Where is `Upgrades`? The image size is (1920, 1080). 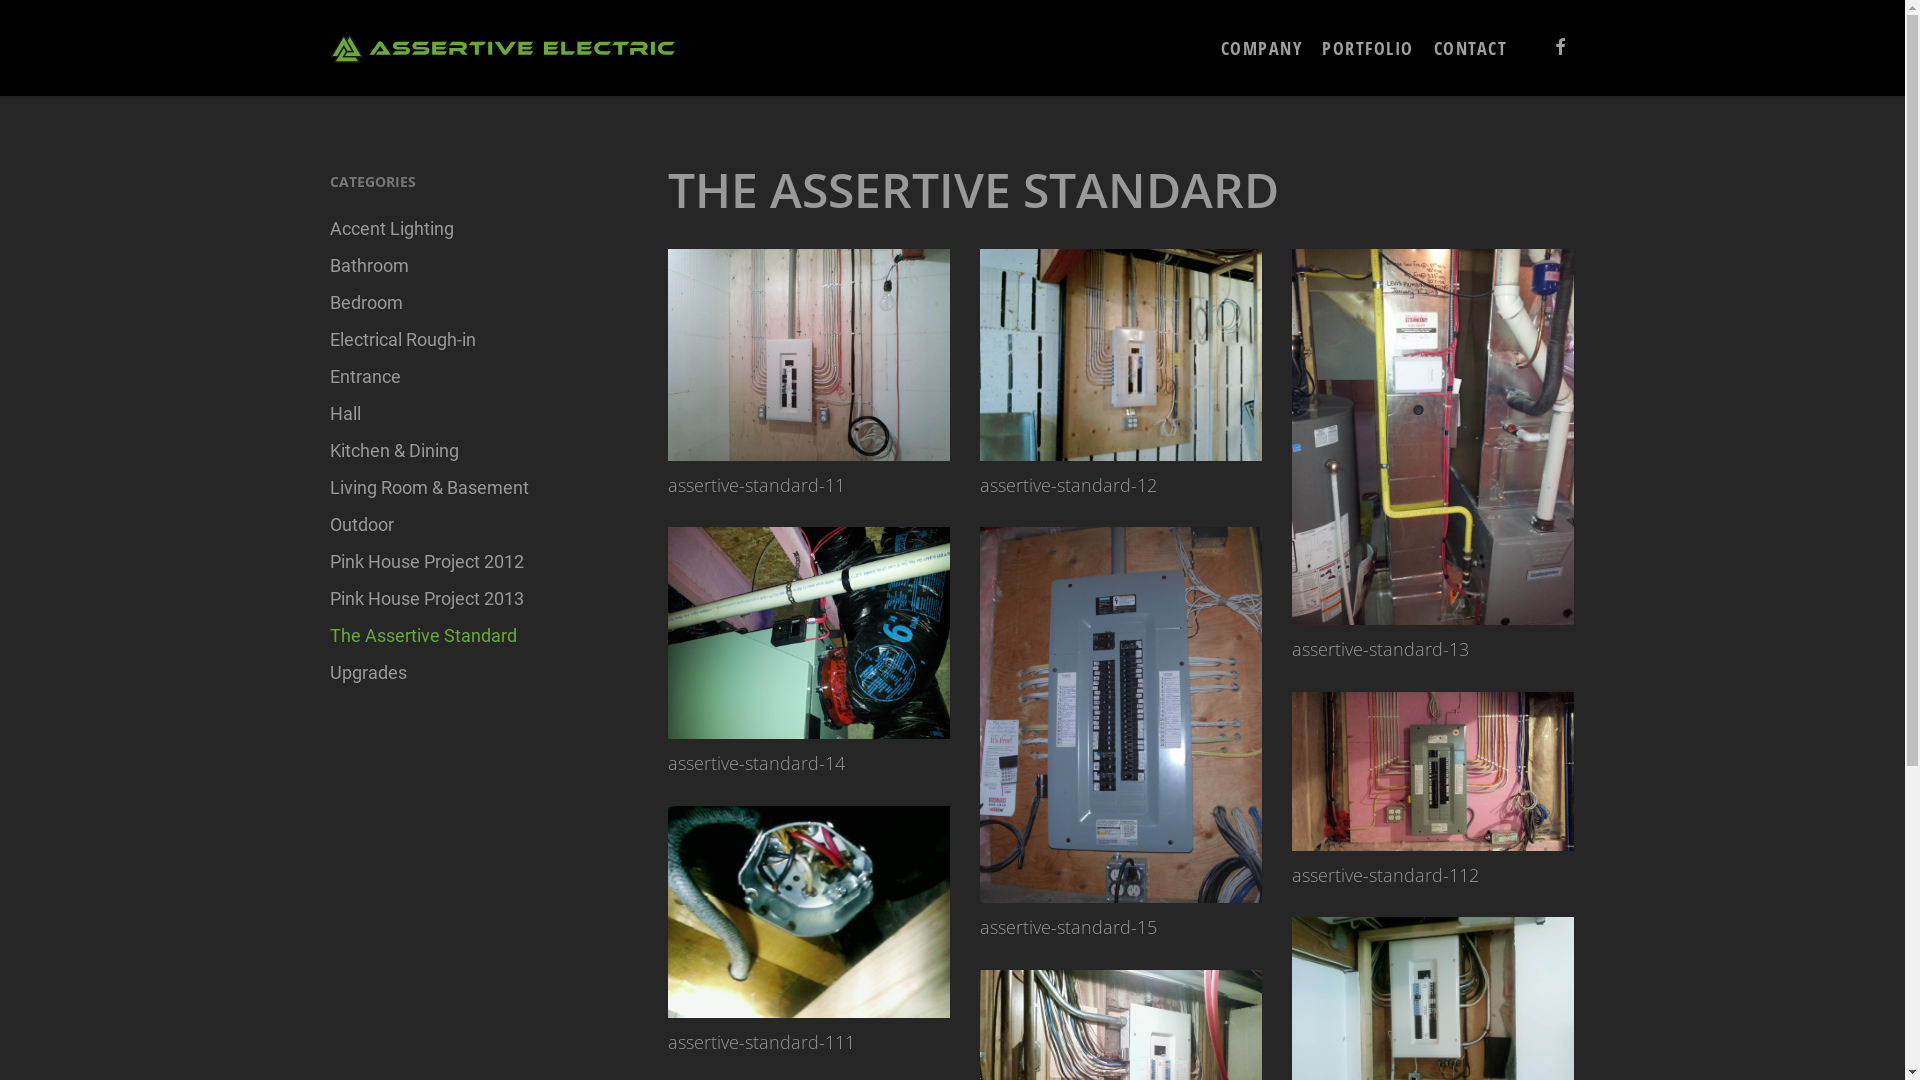 Upgrades is located at coordinates (476, 672).